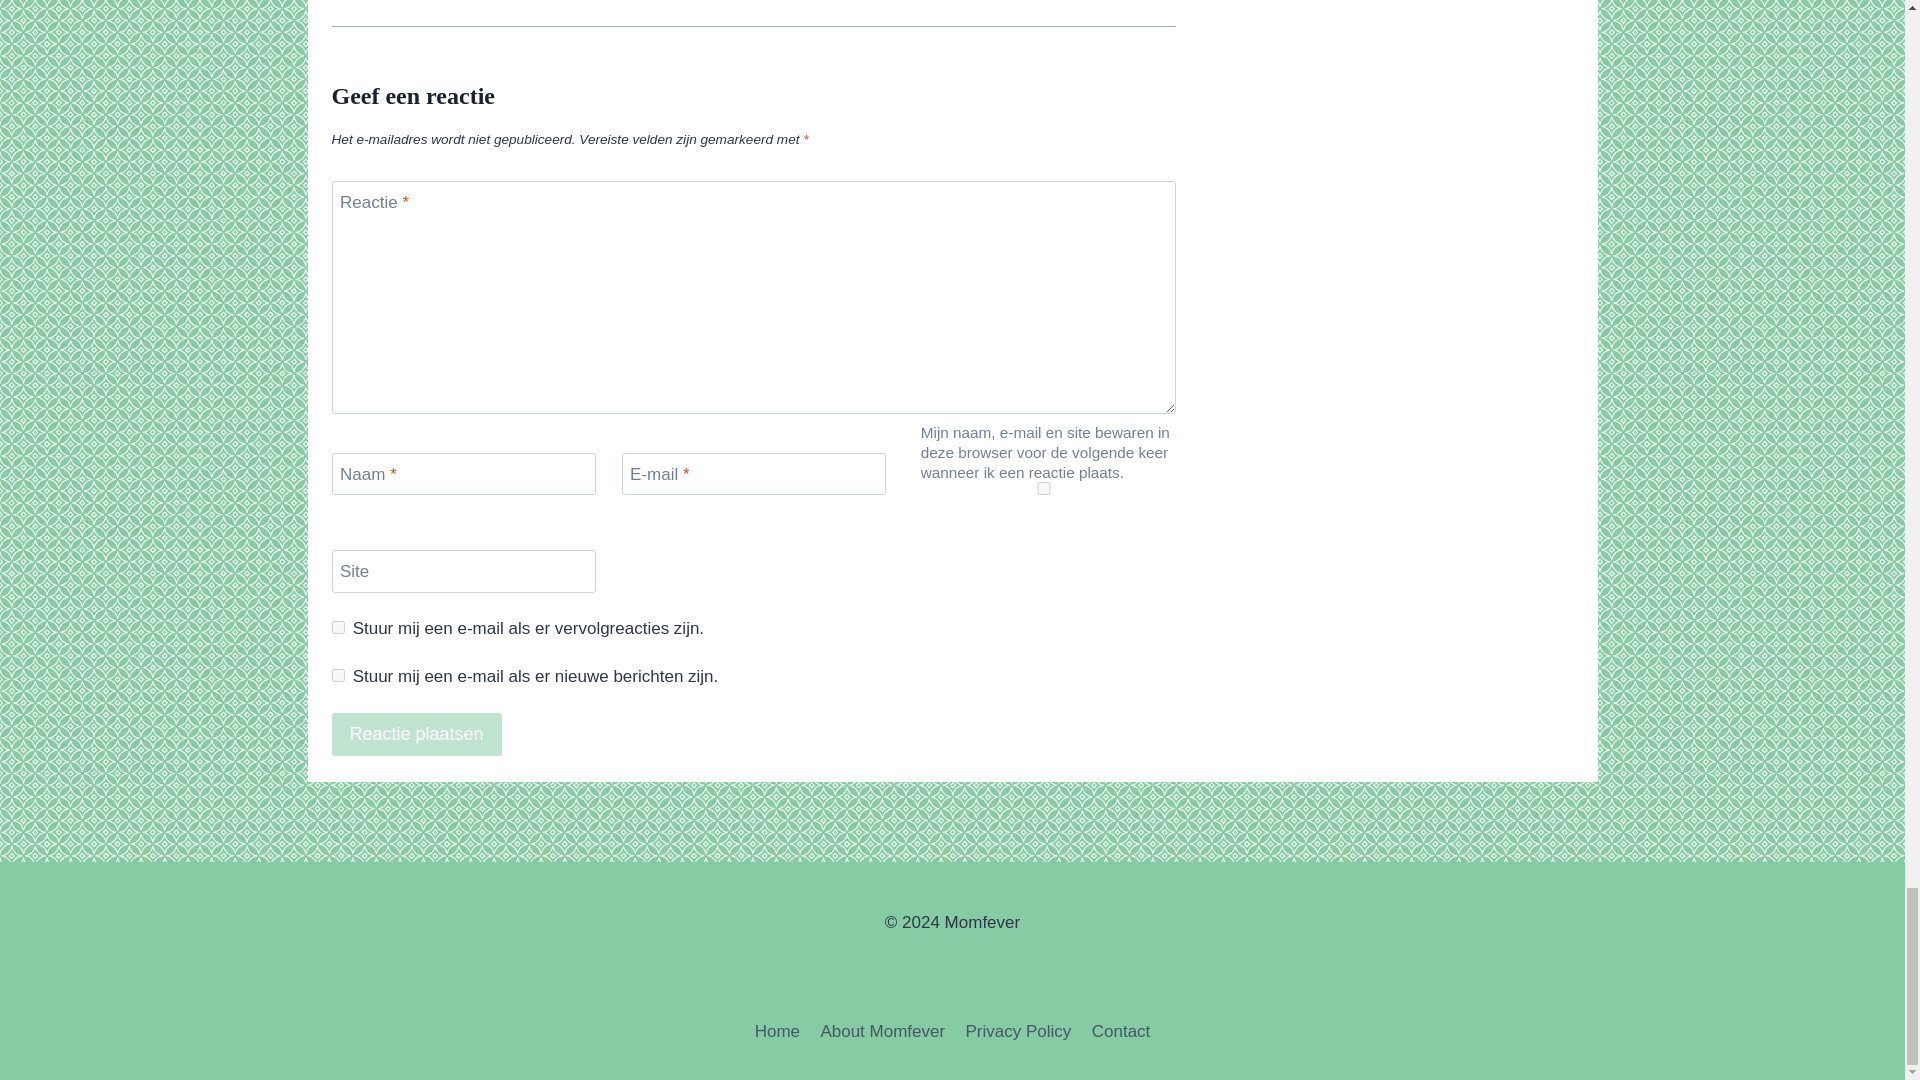 This screenshot has height=1080, width=1920. I want to click on Reactie plaatsen, so click(416, 734).